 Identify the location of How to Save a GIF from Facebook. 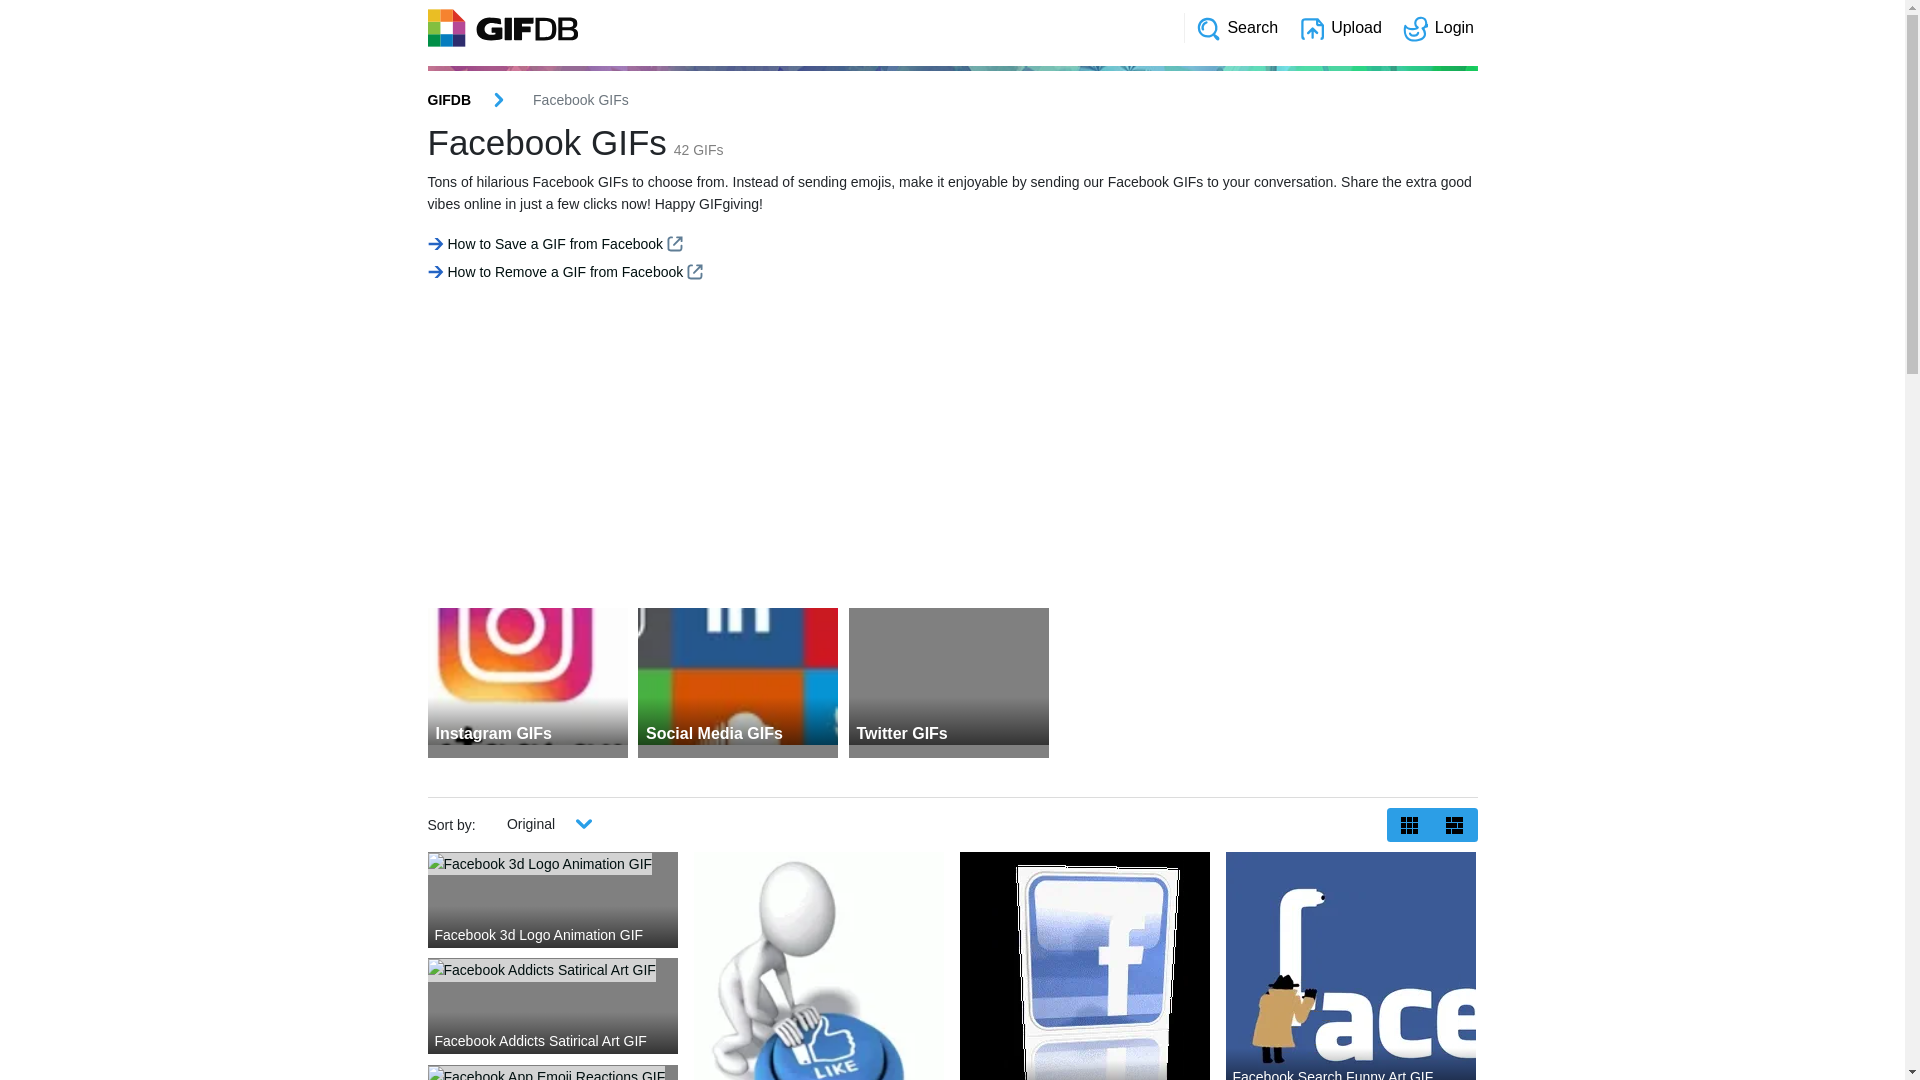
(556, 244).